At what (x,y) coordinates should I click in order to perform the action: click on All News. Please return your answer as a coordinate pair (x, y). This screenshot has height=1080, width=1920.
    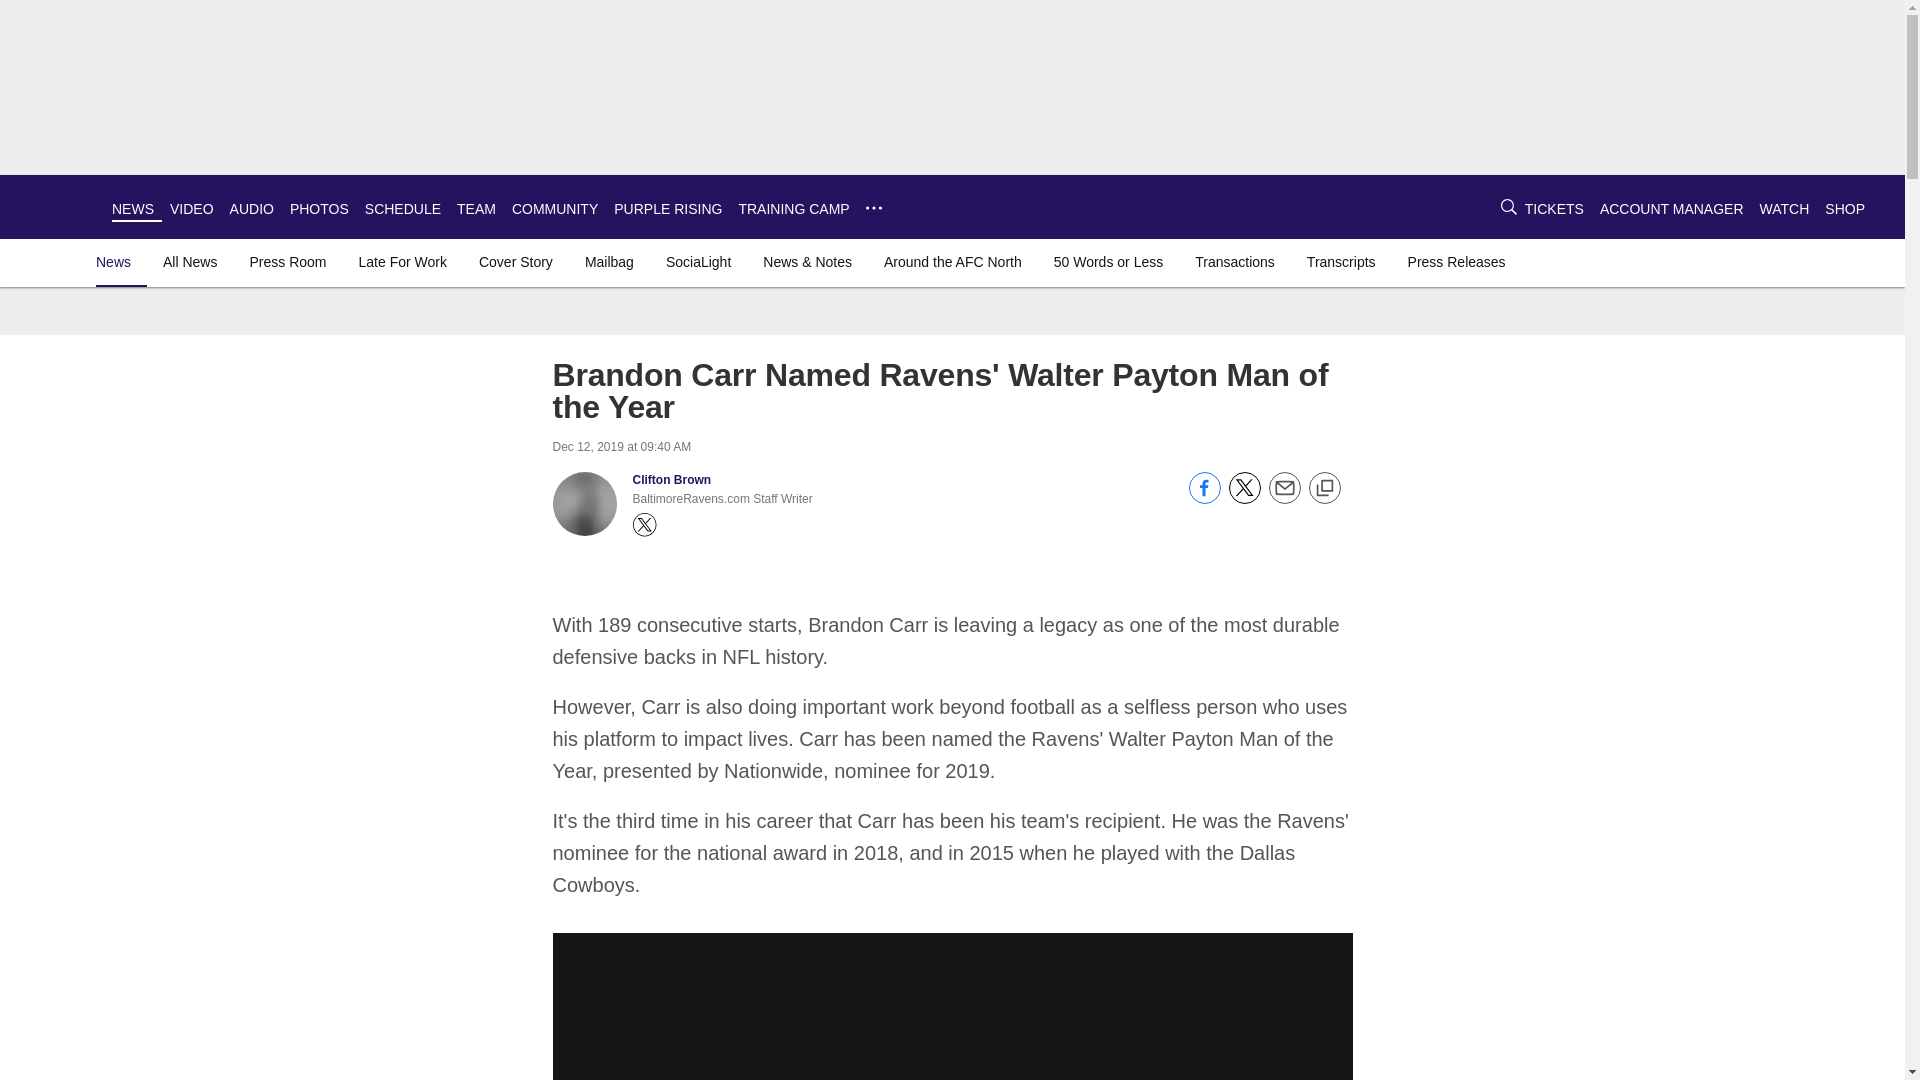
    Looking at the image, I should click on (190, 262).